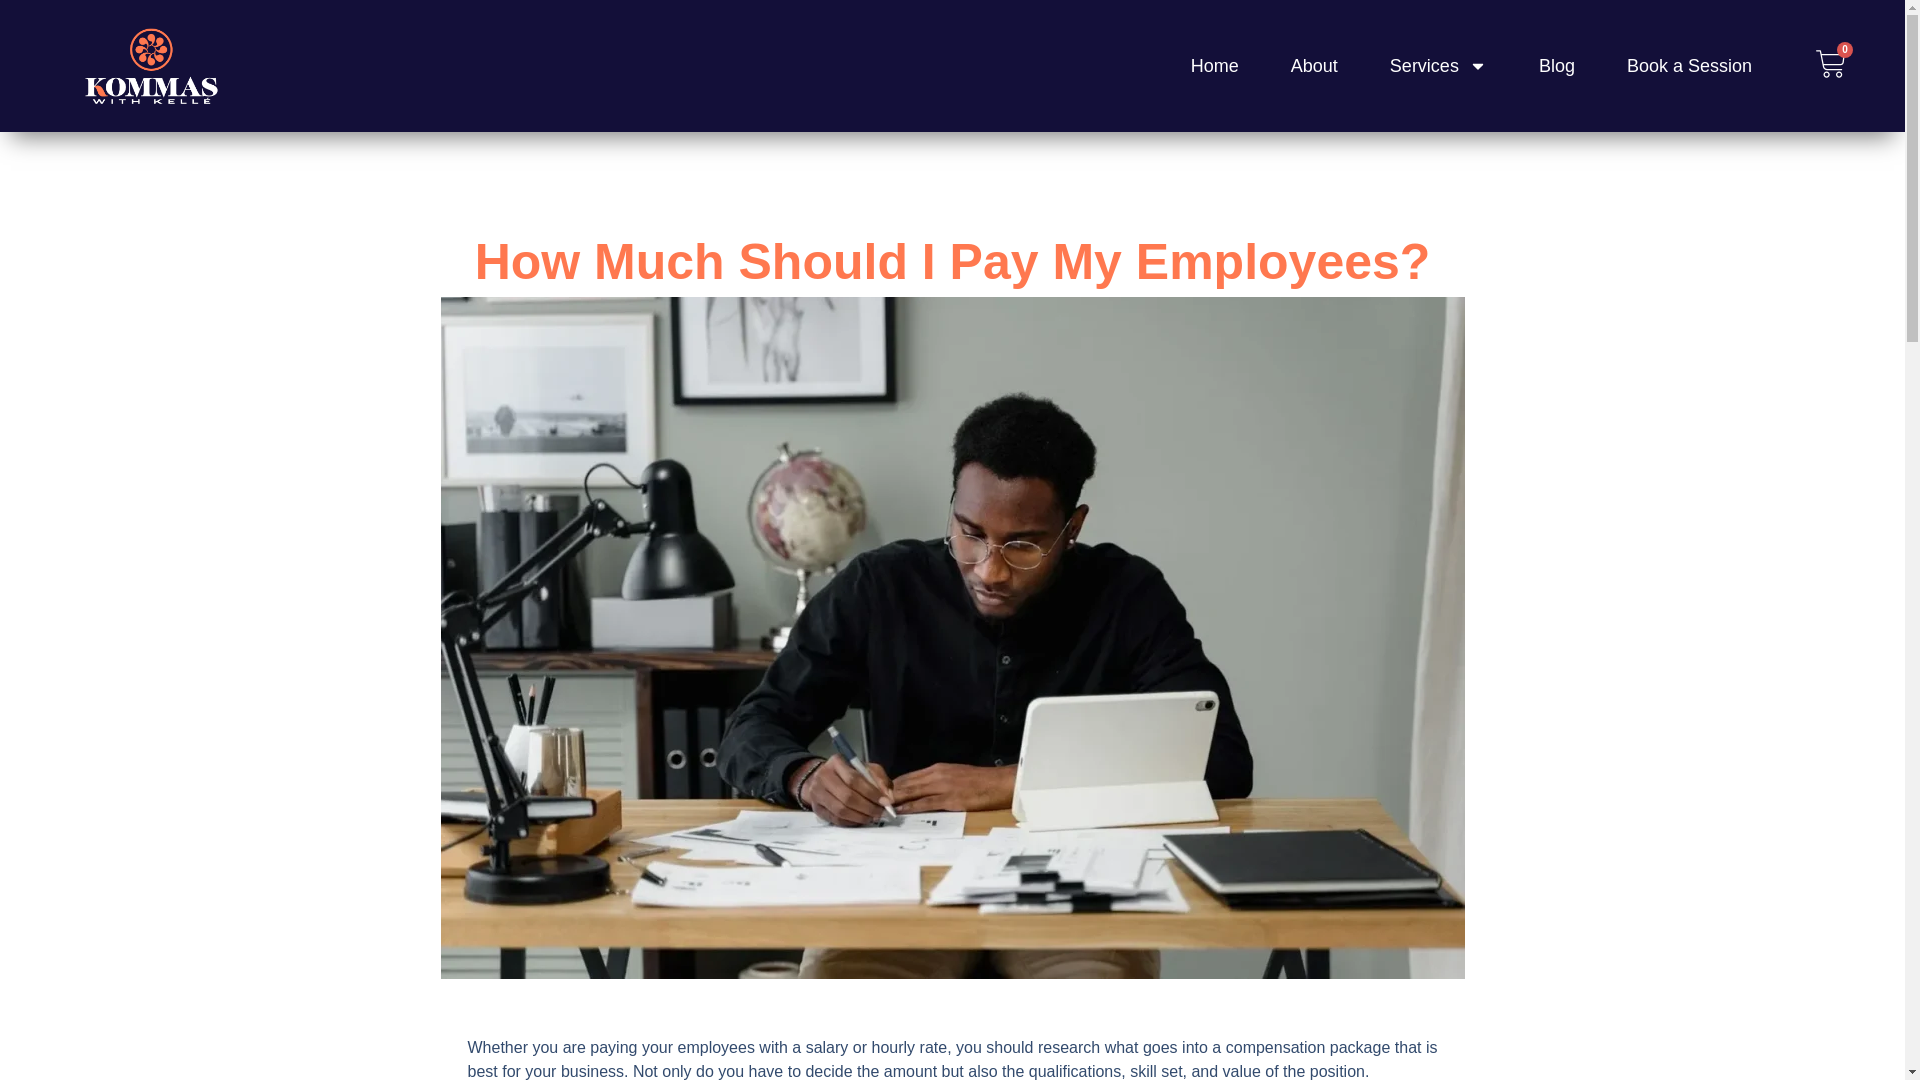 The width and height of the screenshot is (1920, 1080). I want to click on 0, so click(1830, 65).